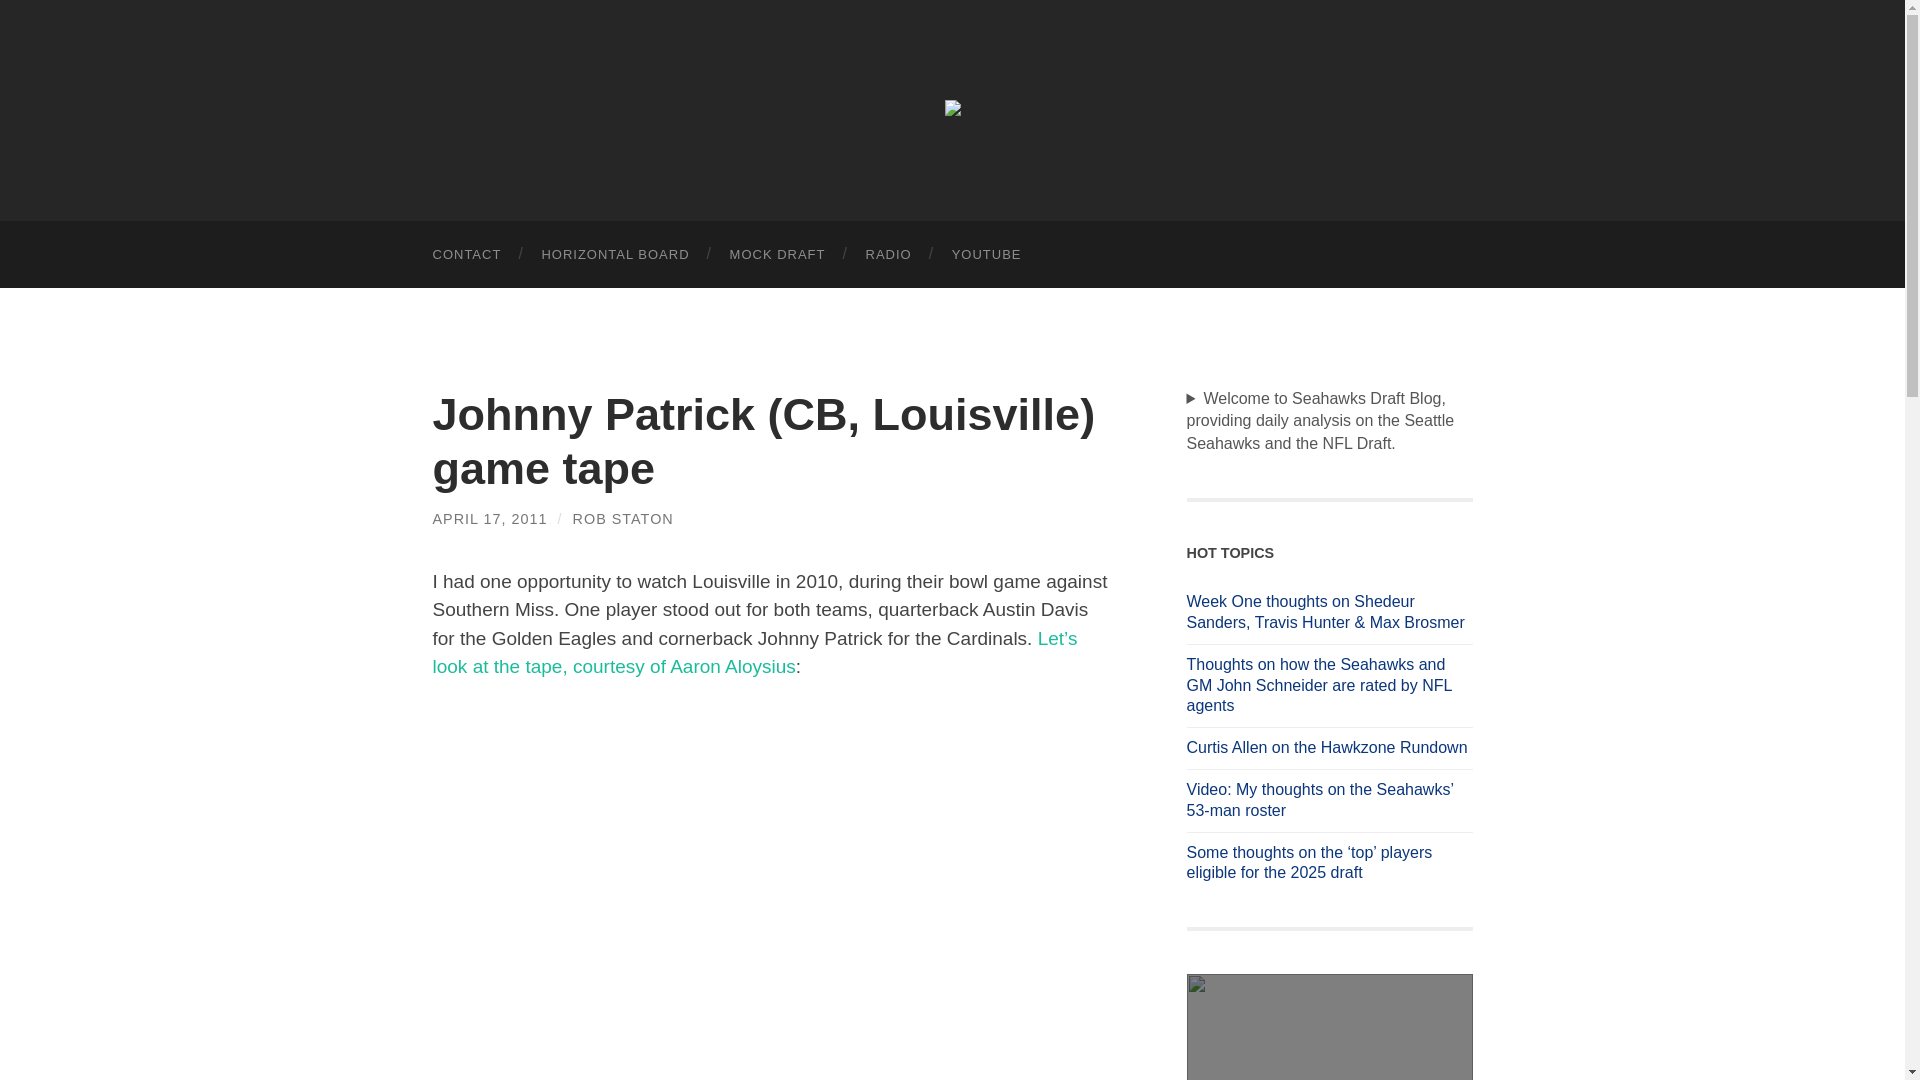  Describe the element at coordinates (952, 108) in the screenshot. I see `Seahawks Draft Blog` at that location.